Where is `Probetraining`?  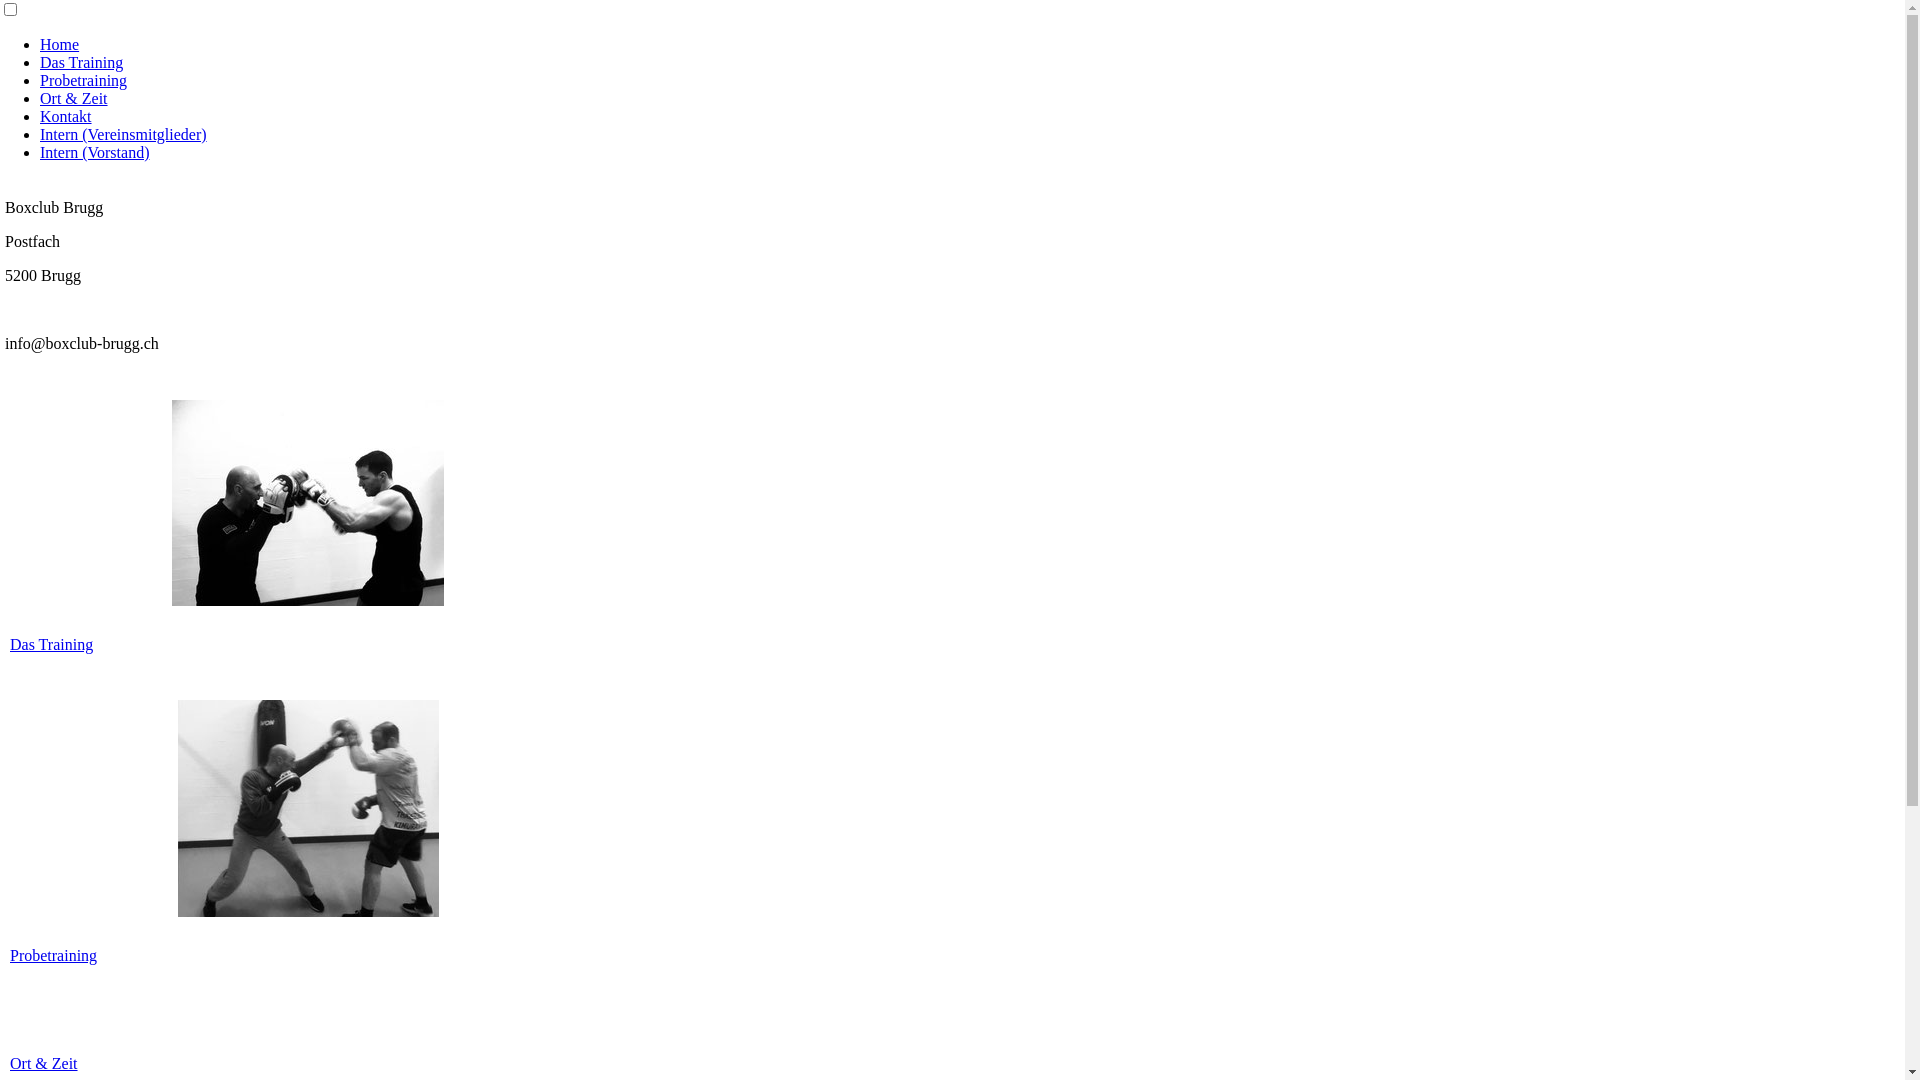 Probetraining is located at coordinates (54, 956).